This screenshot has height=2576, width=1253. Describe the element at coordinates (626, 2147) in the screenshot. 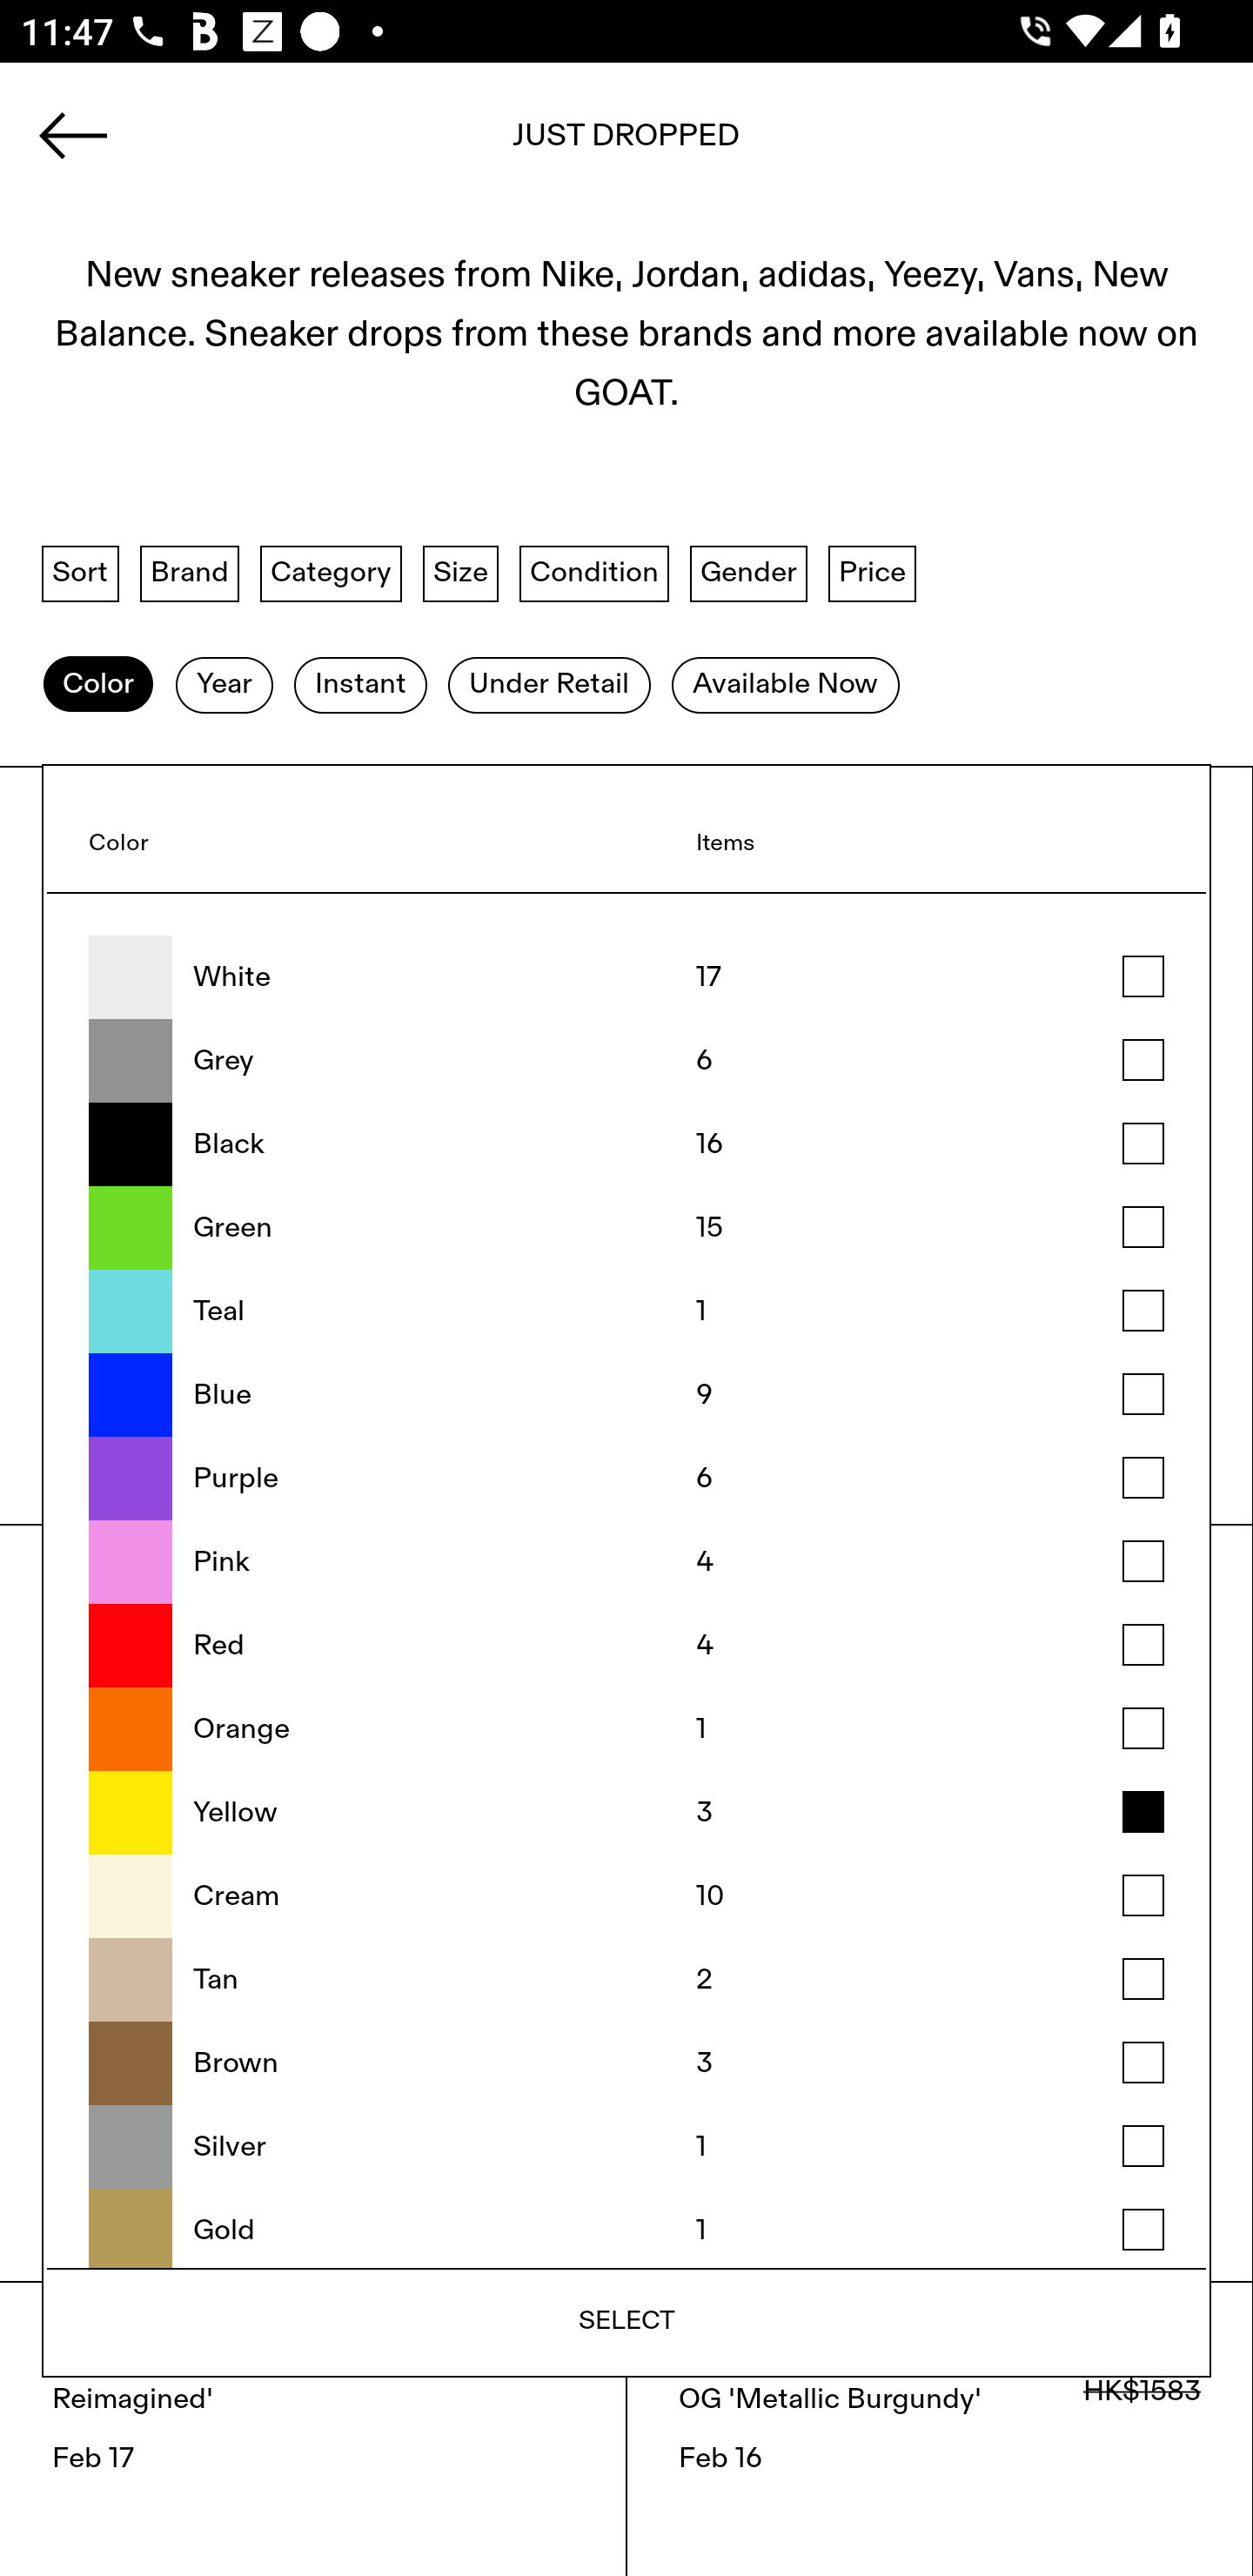

I see `Silver 1` at that location.